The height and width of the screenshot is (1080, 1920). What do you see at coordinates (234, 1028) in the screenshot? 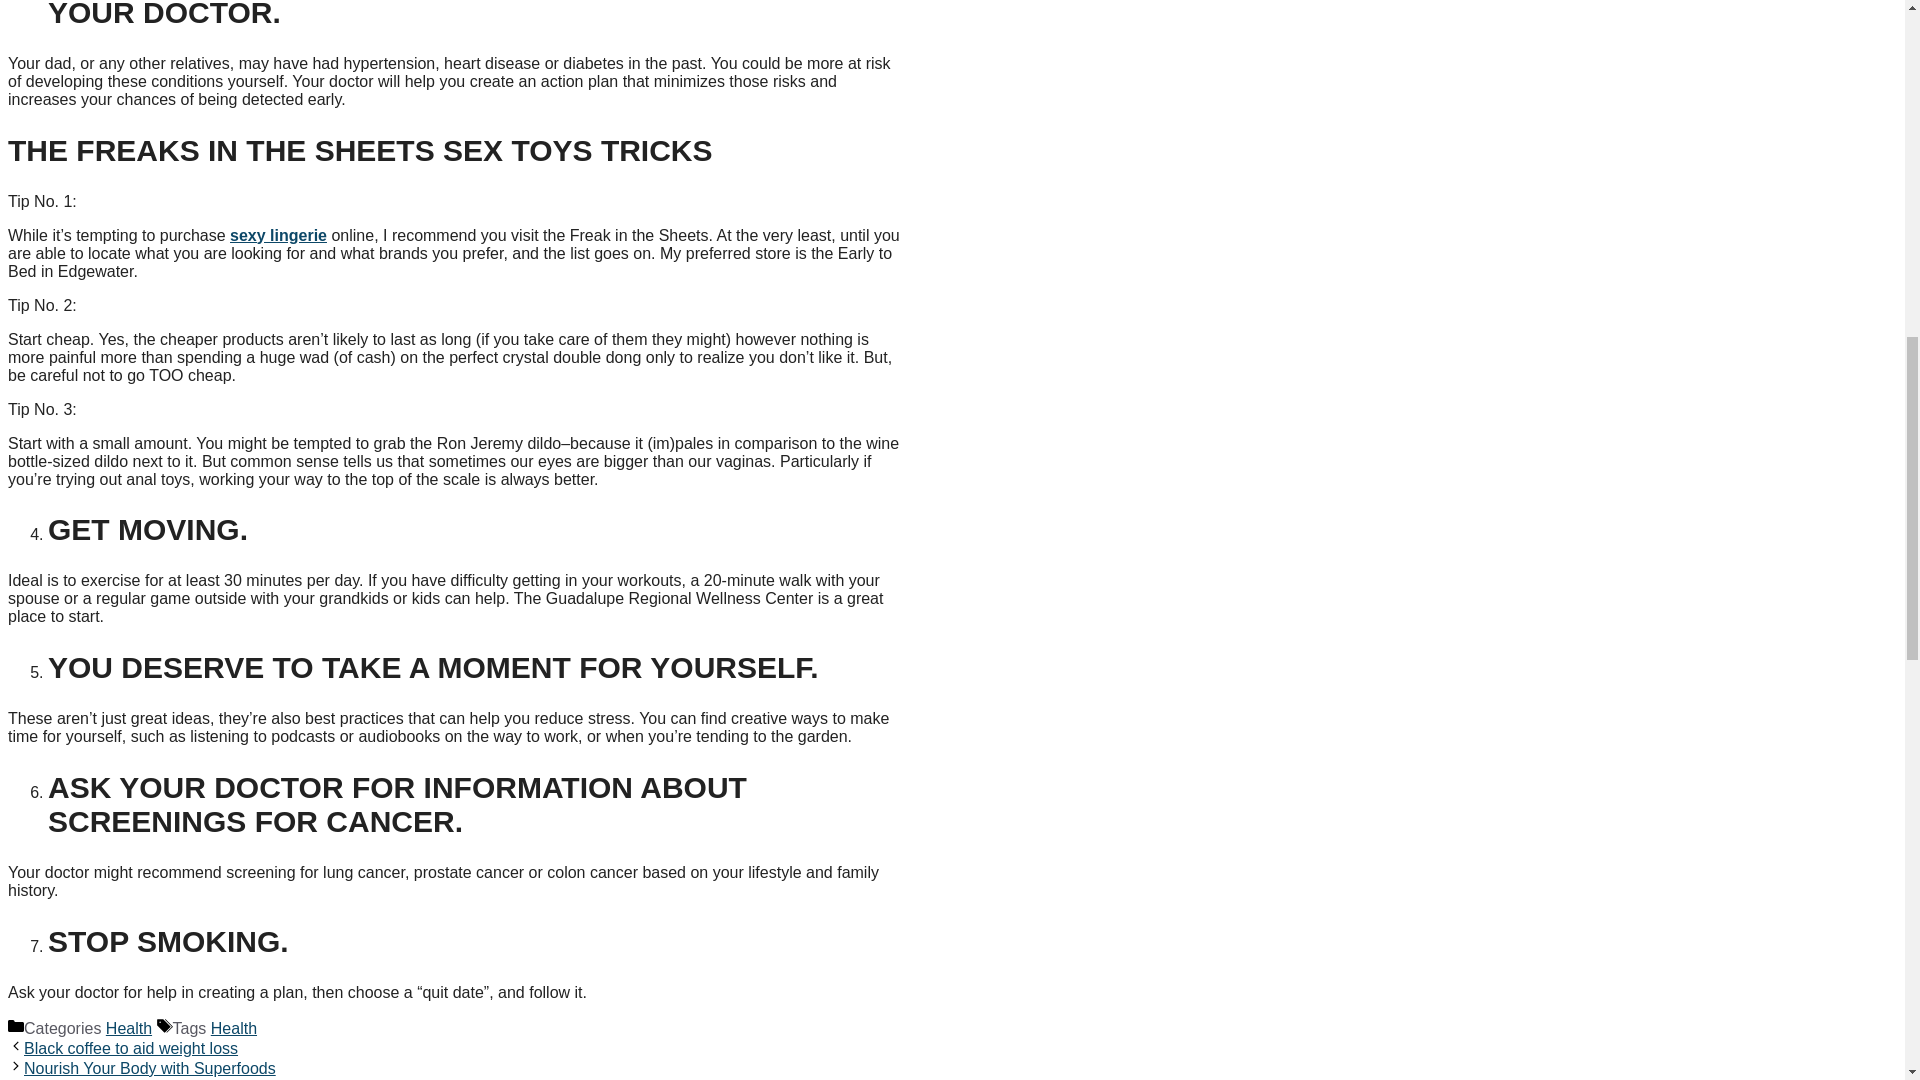
I see `Health` at bounding box center [234, 1028].